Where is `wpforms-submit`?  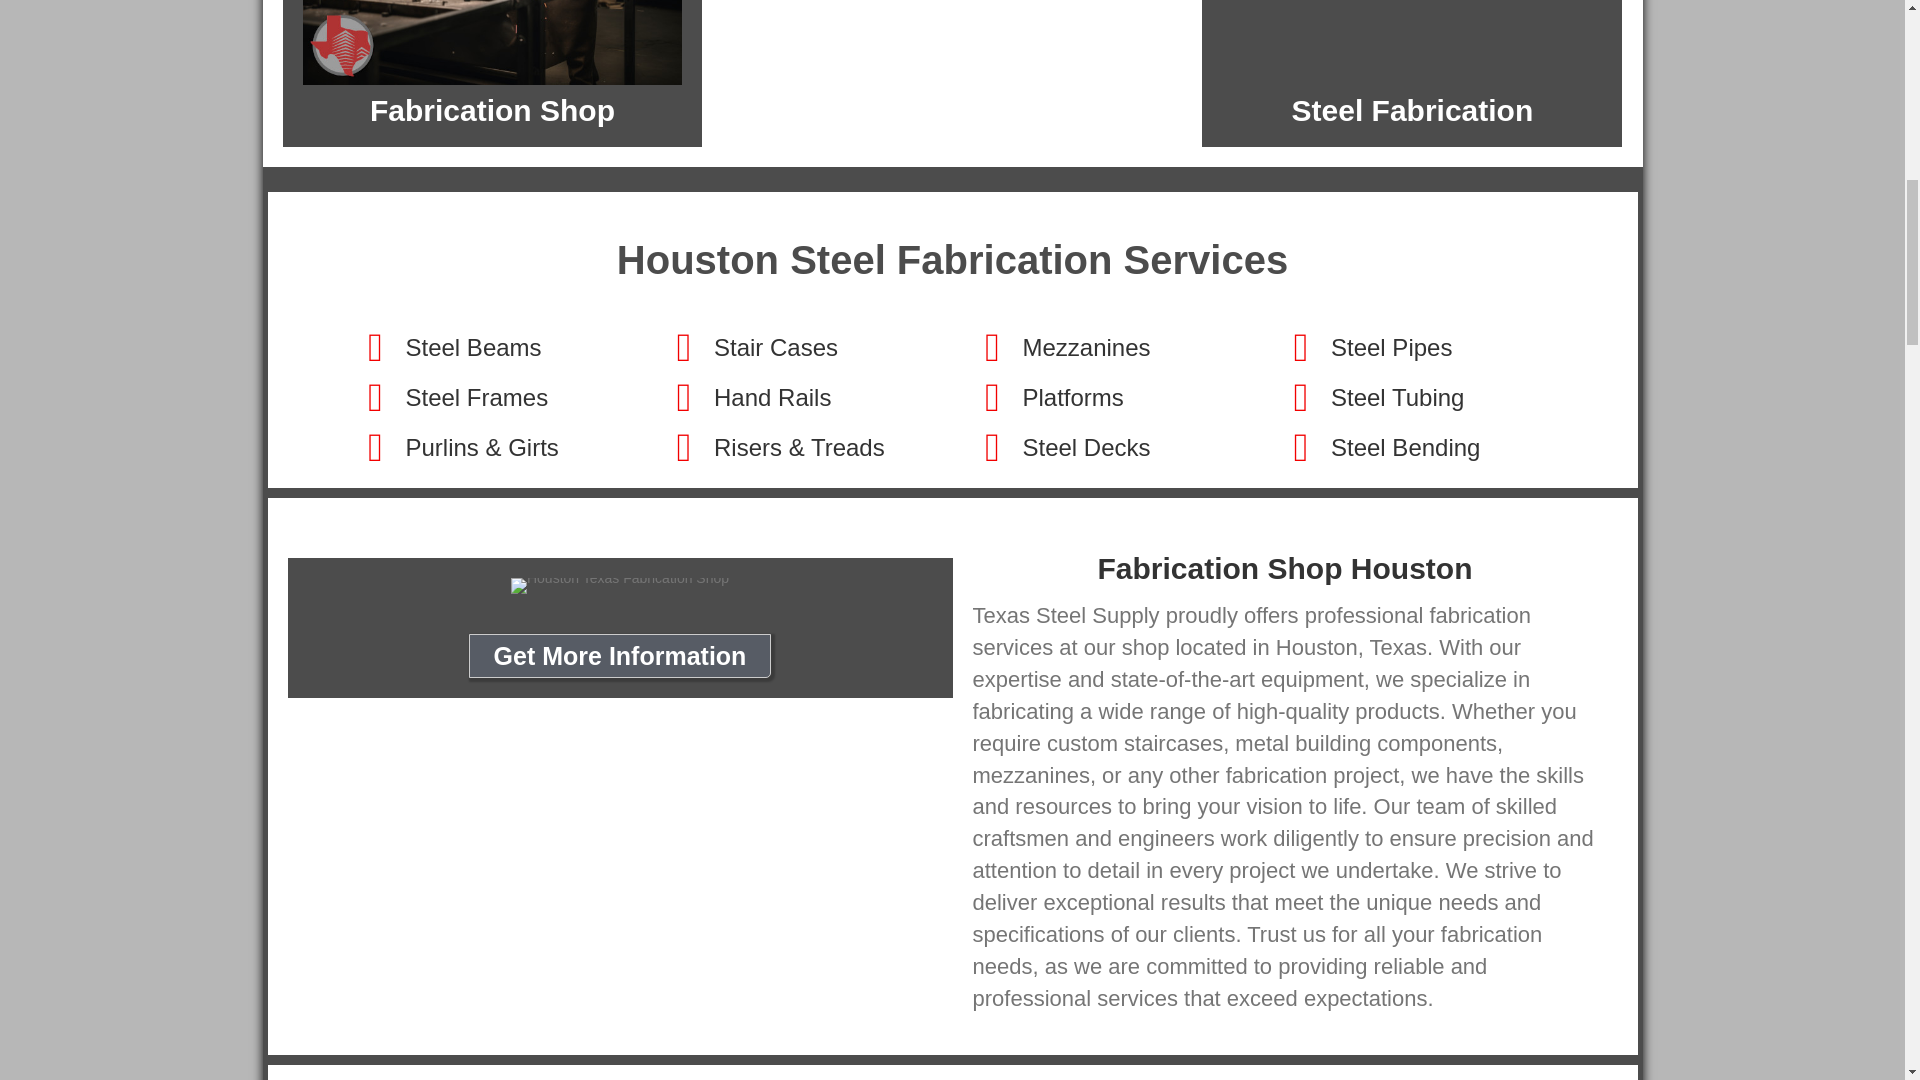
wpforms-submit is located at coordinates (1002, 1036).